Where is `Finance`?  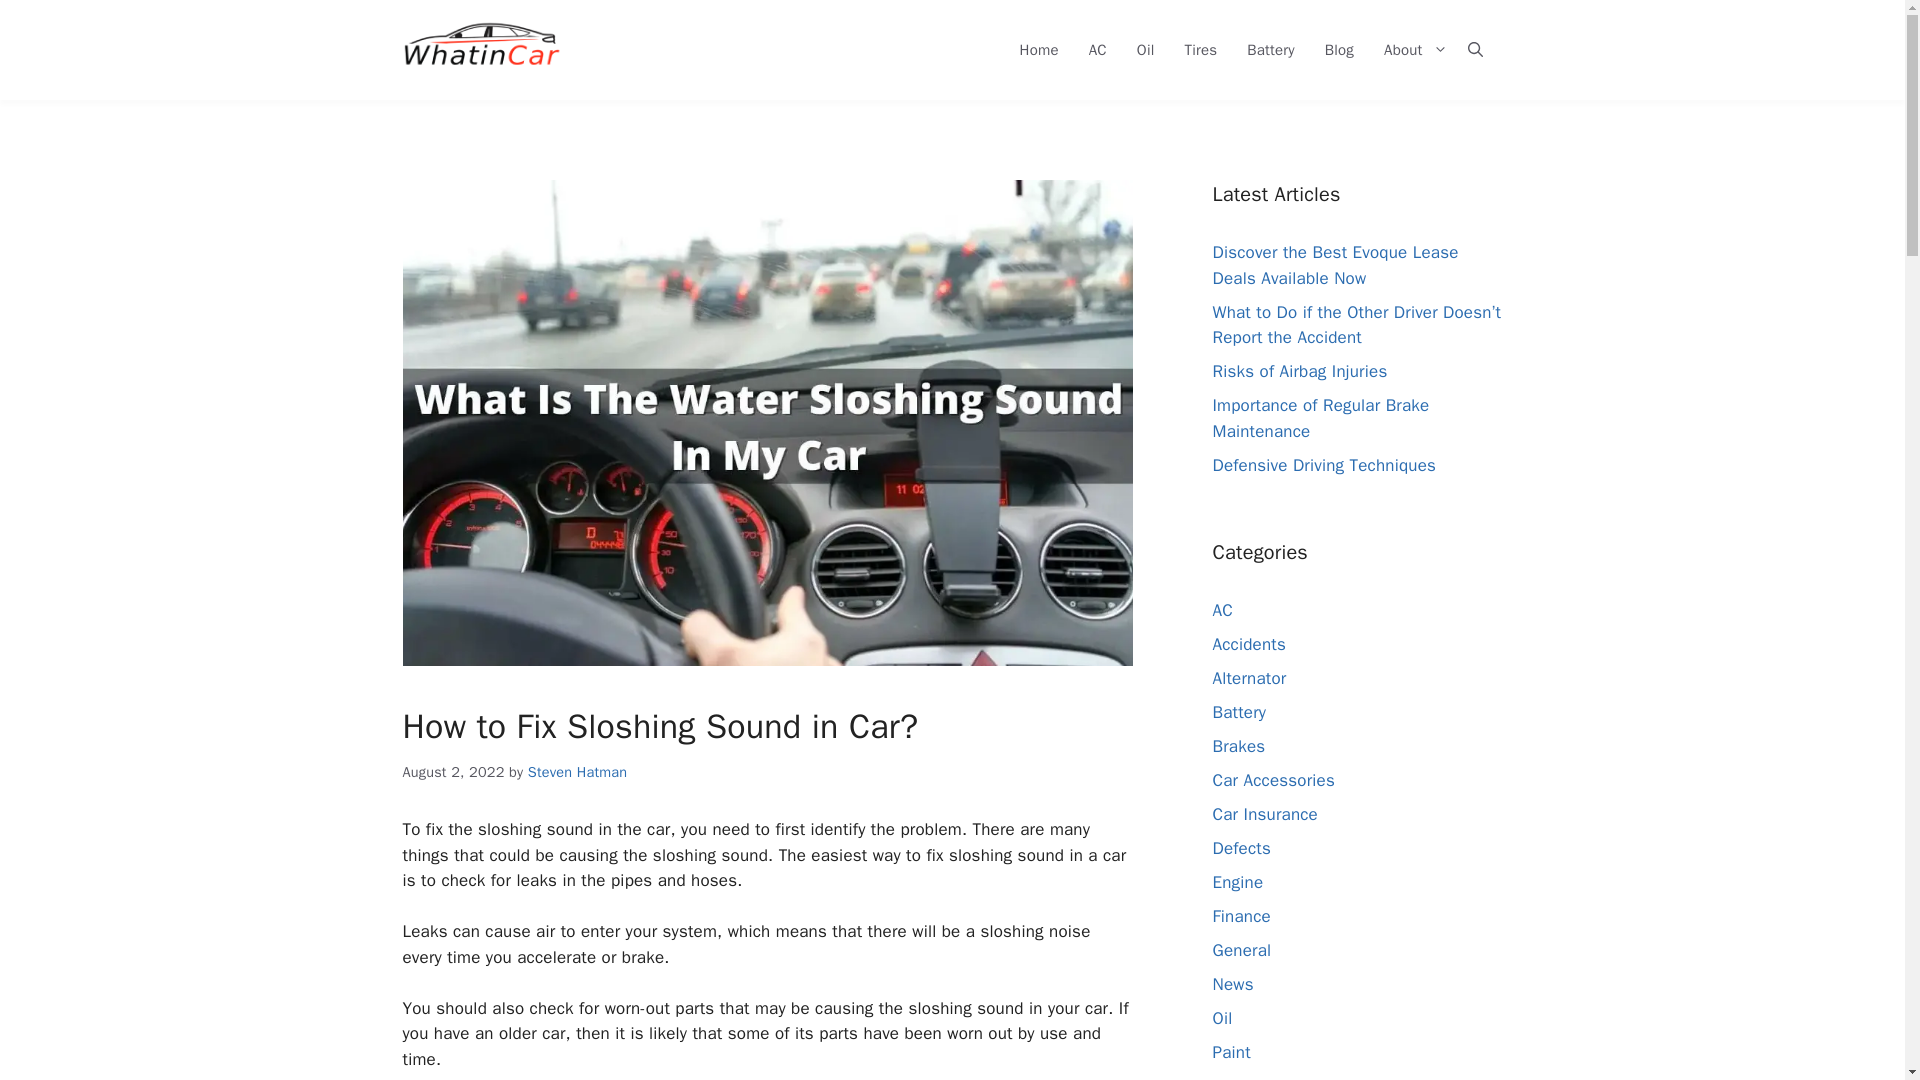
Finance is located at coordinates (1240, 916).